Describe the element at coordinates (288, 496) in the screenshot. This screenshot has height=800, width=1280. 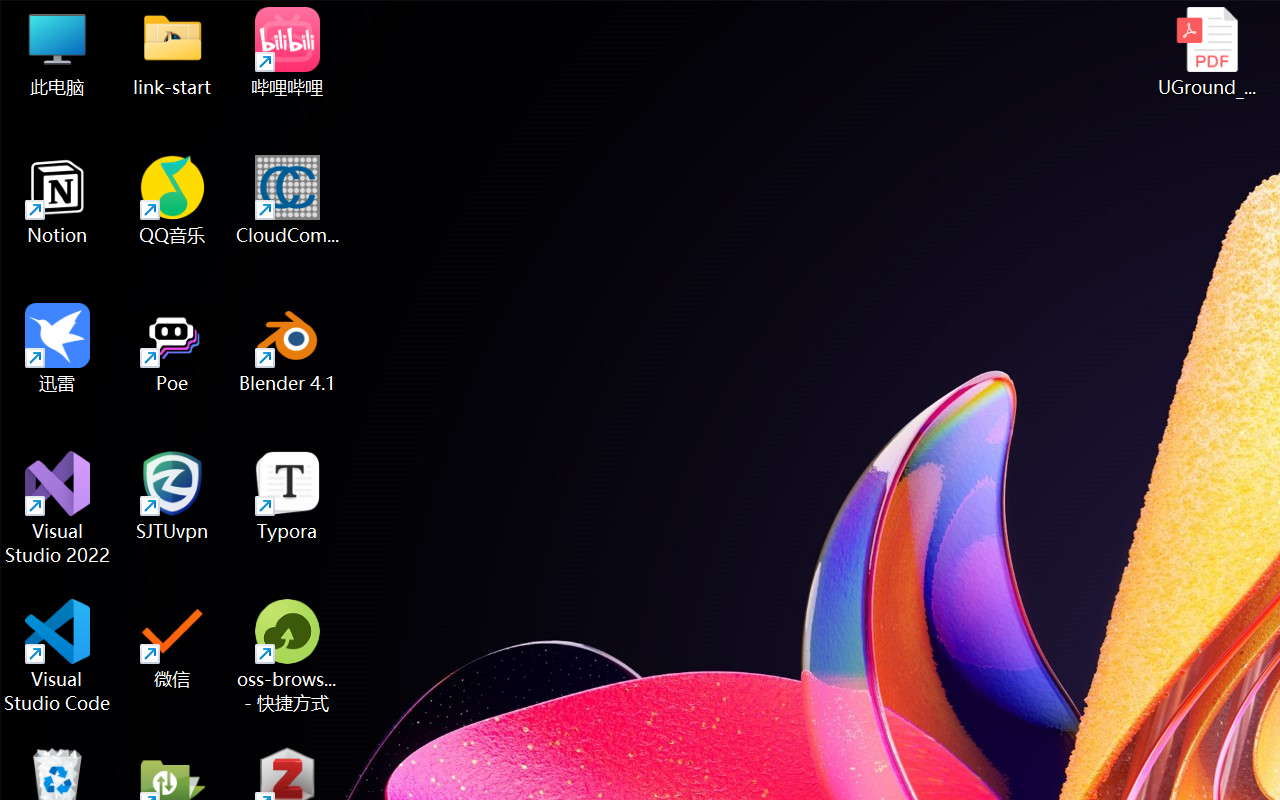
I see `Typora` at that location.